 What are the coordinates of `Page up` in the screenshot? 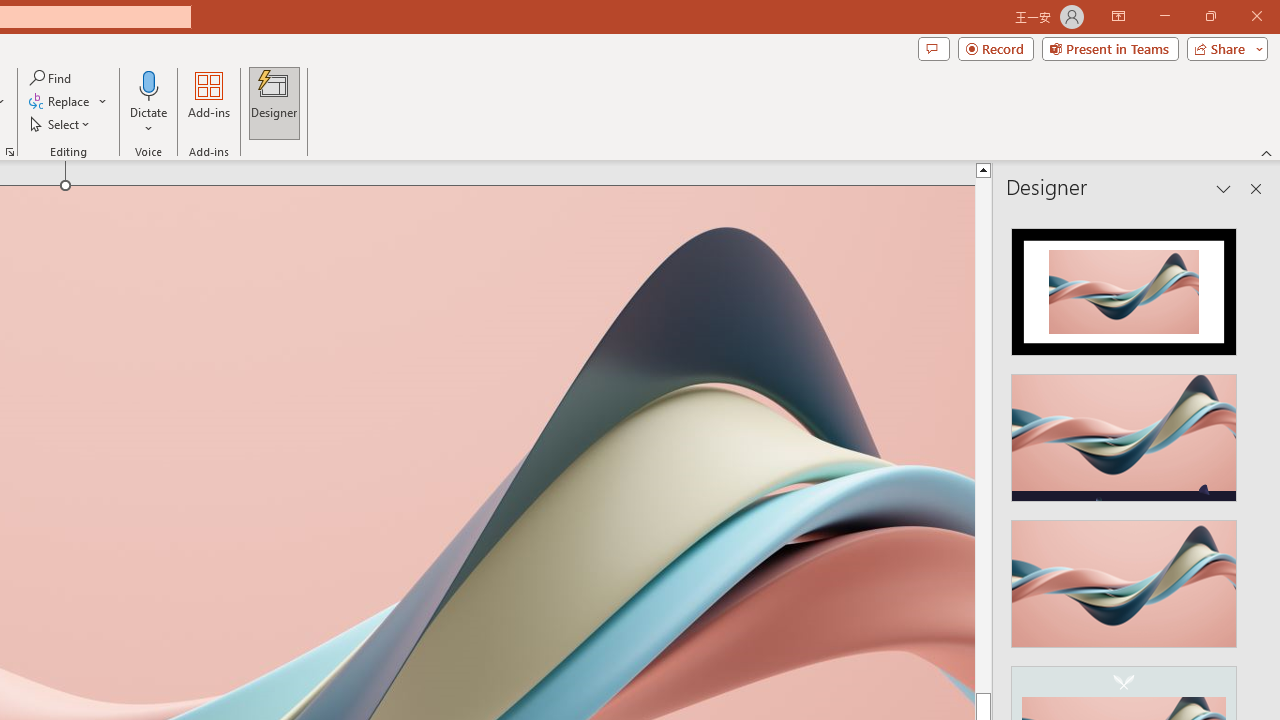 It's located at (984, 434).